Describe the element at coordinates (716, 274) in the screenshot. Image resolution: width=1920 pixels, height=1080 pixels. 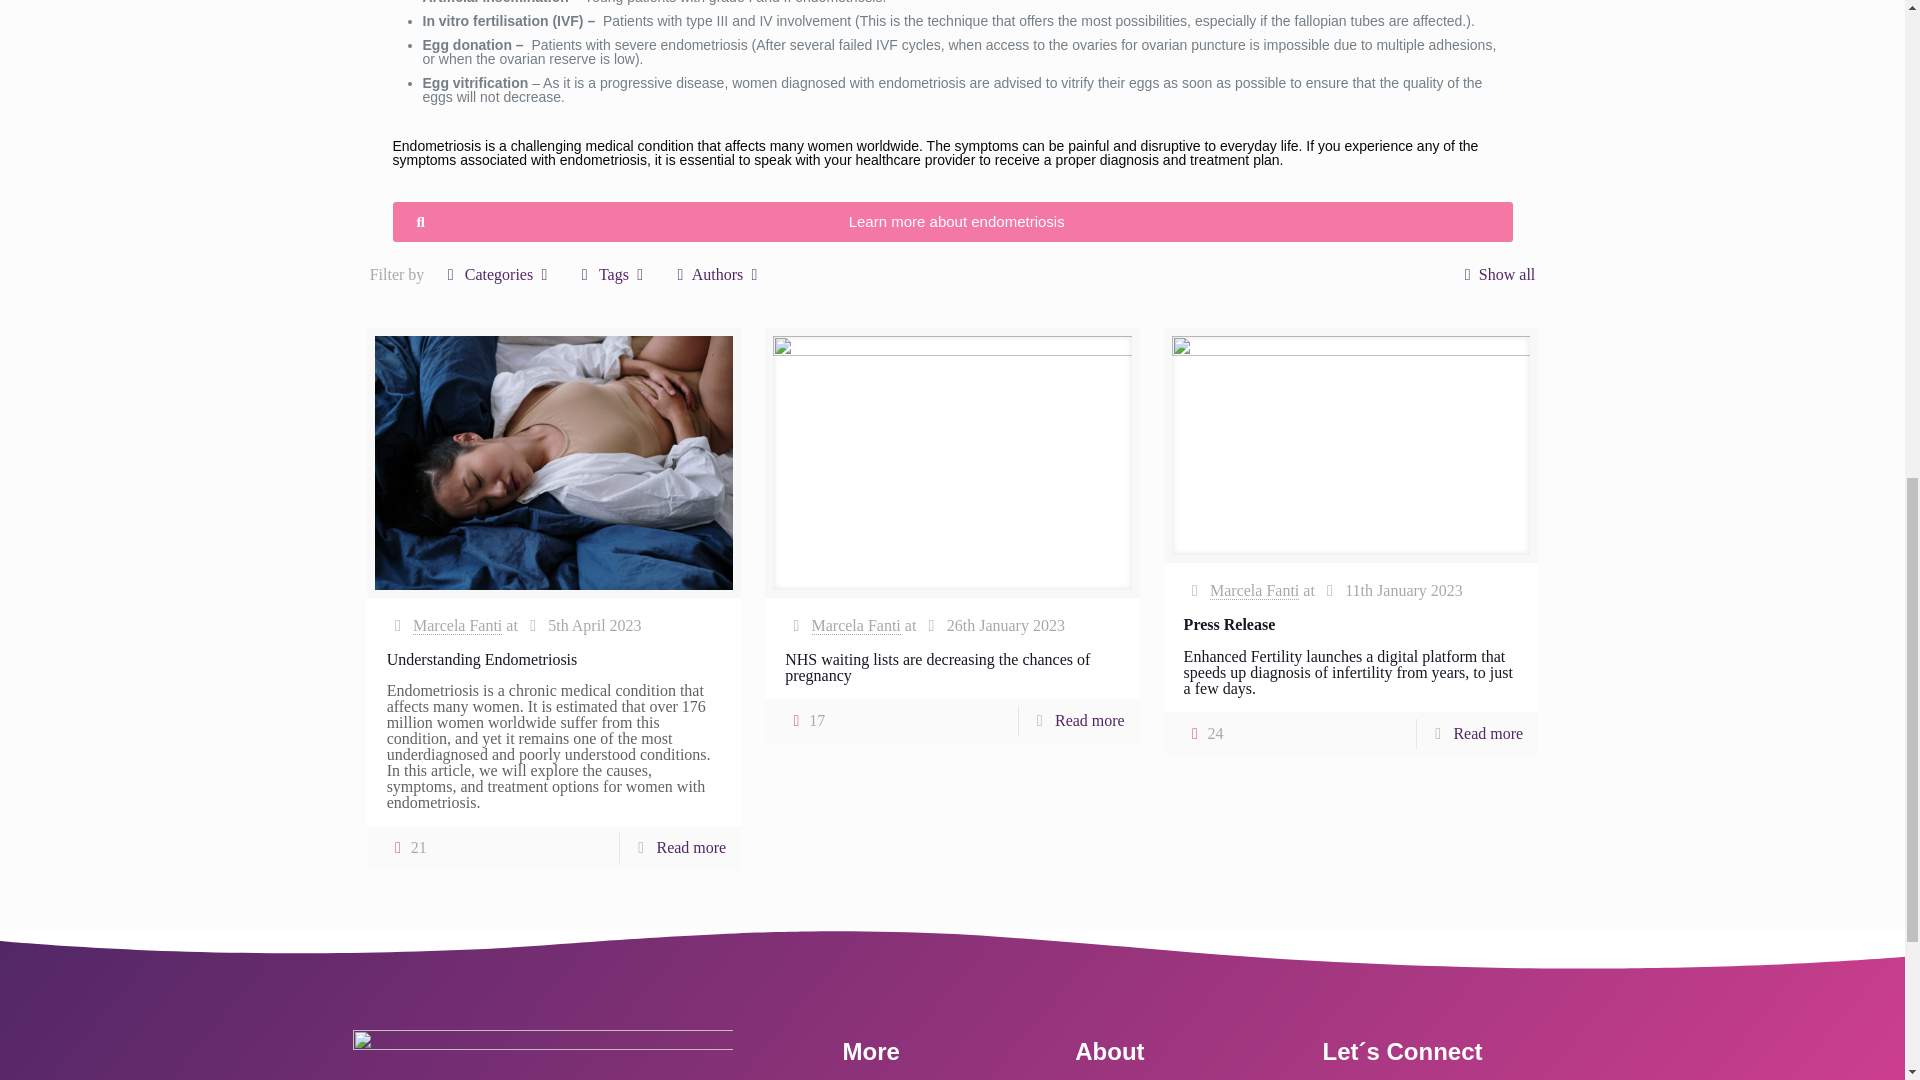
I see `Authors` at that location.